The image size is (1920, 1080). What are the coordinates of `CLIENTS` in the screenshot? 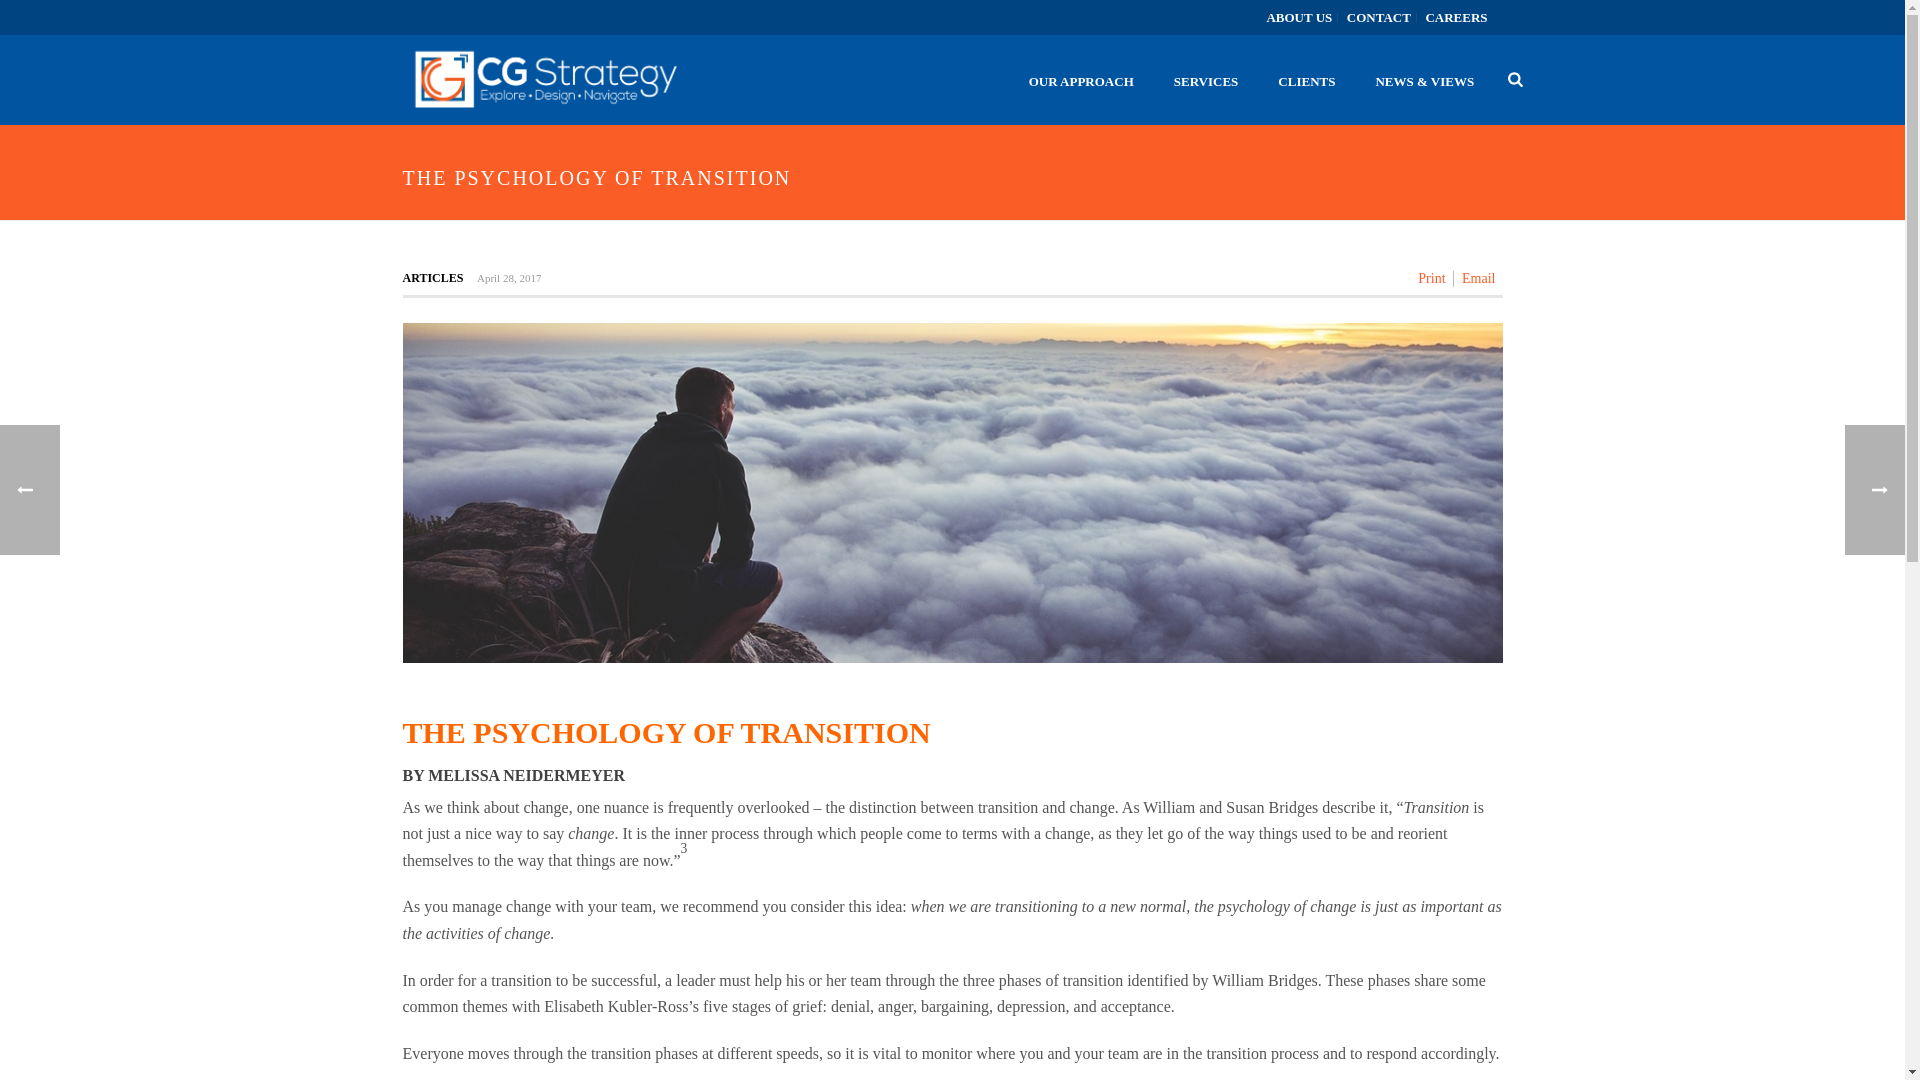 It's located at (1306, 80).